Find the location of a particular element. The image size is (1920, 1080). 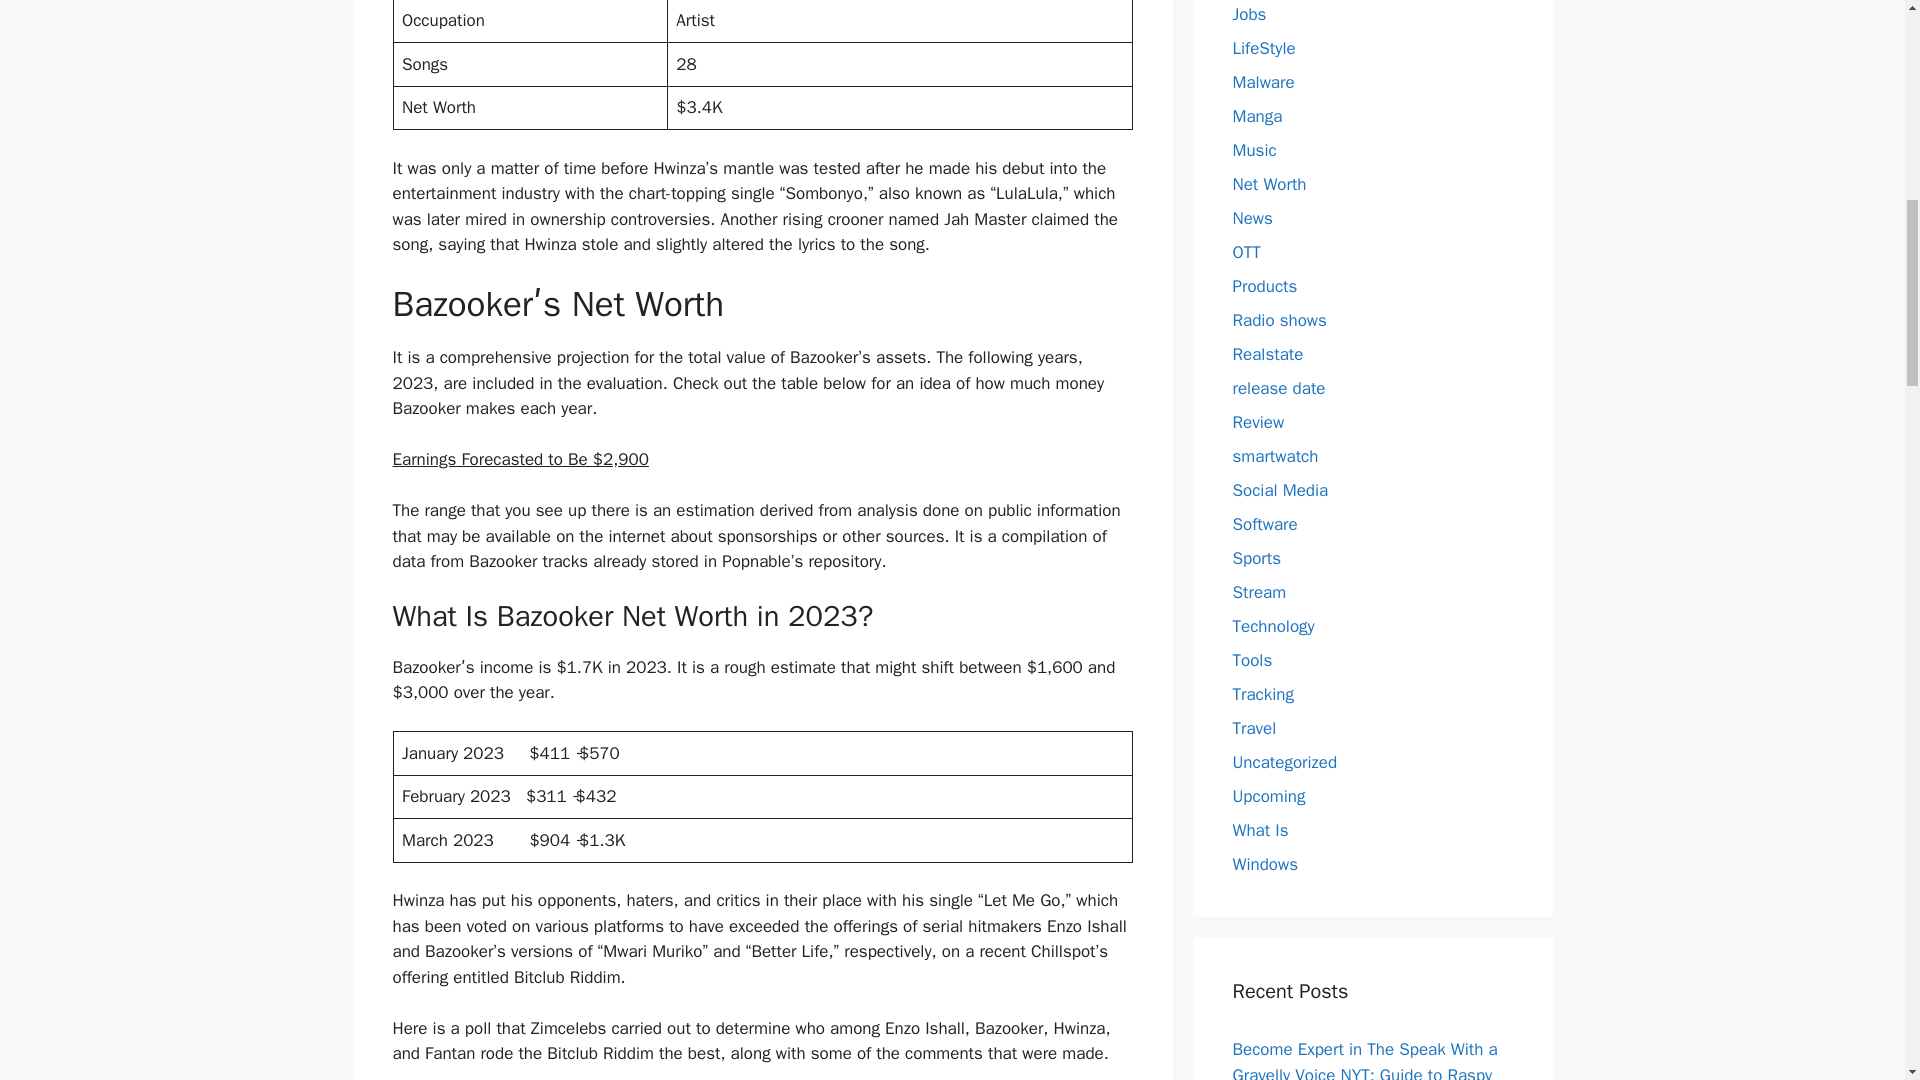

Manga is located at coordinates (1257, 116).